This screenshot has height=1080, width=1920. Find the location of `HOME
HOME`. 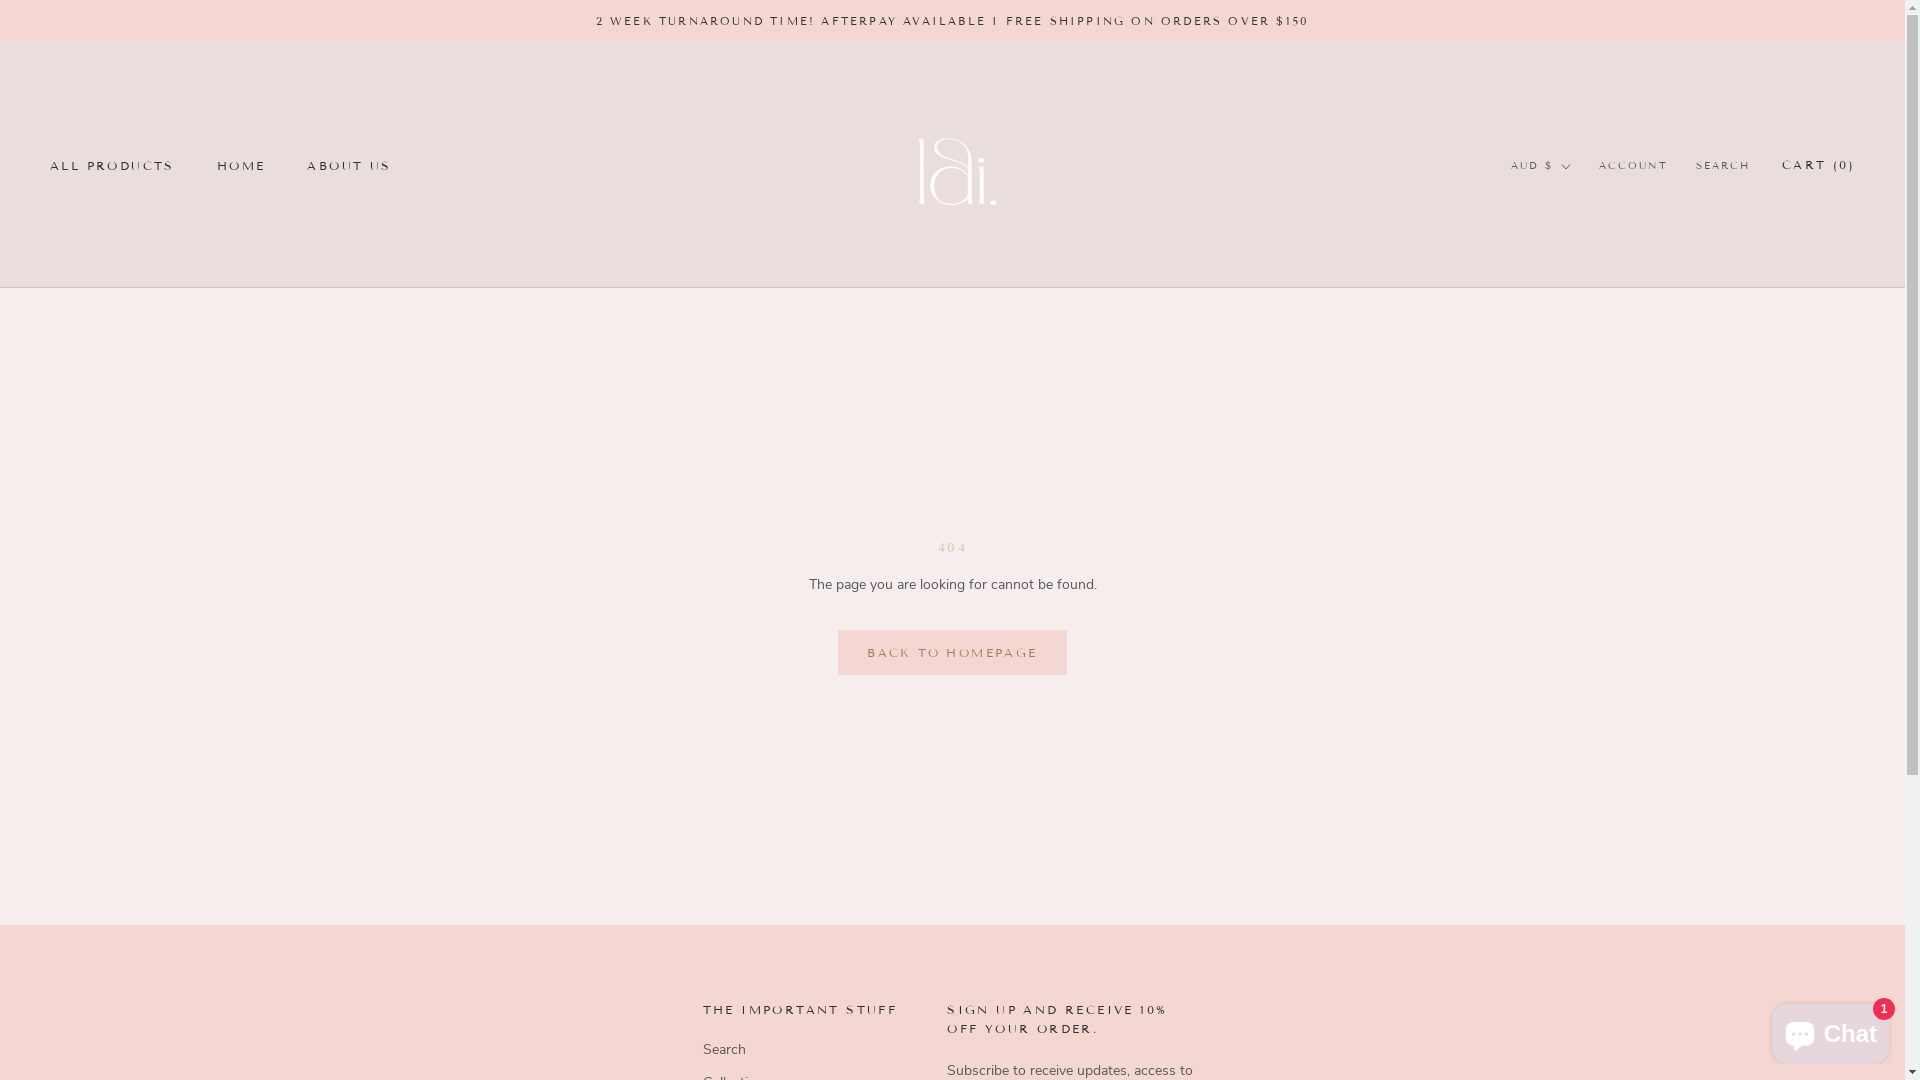

HOME
HOME is located at coordinates (242, 166).